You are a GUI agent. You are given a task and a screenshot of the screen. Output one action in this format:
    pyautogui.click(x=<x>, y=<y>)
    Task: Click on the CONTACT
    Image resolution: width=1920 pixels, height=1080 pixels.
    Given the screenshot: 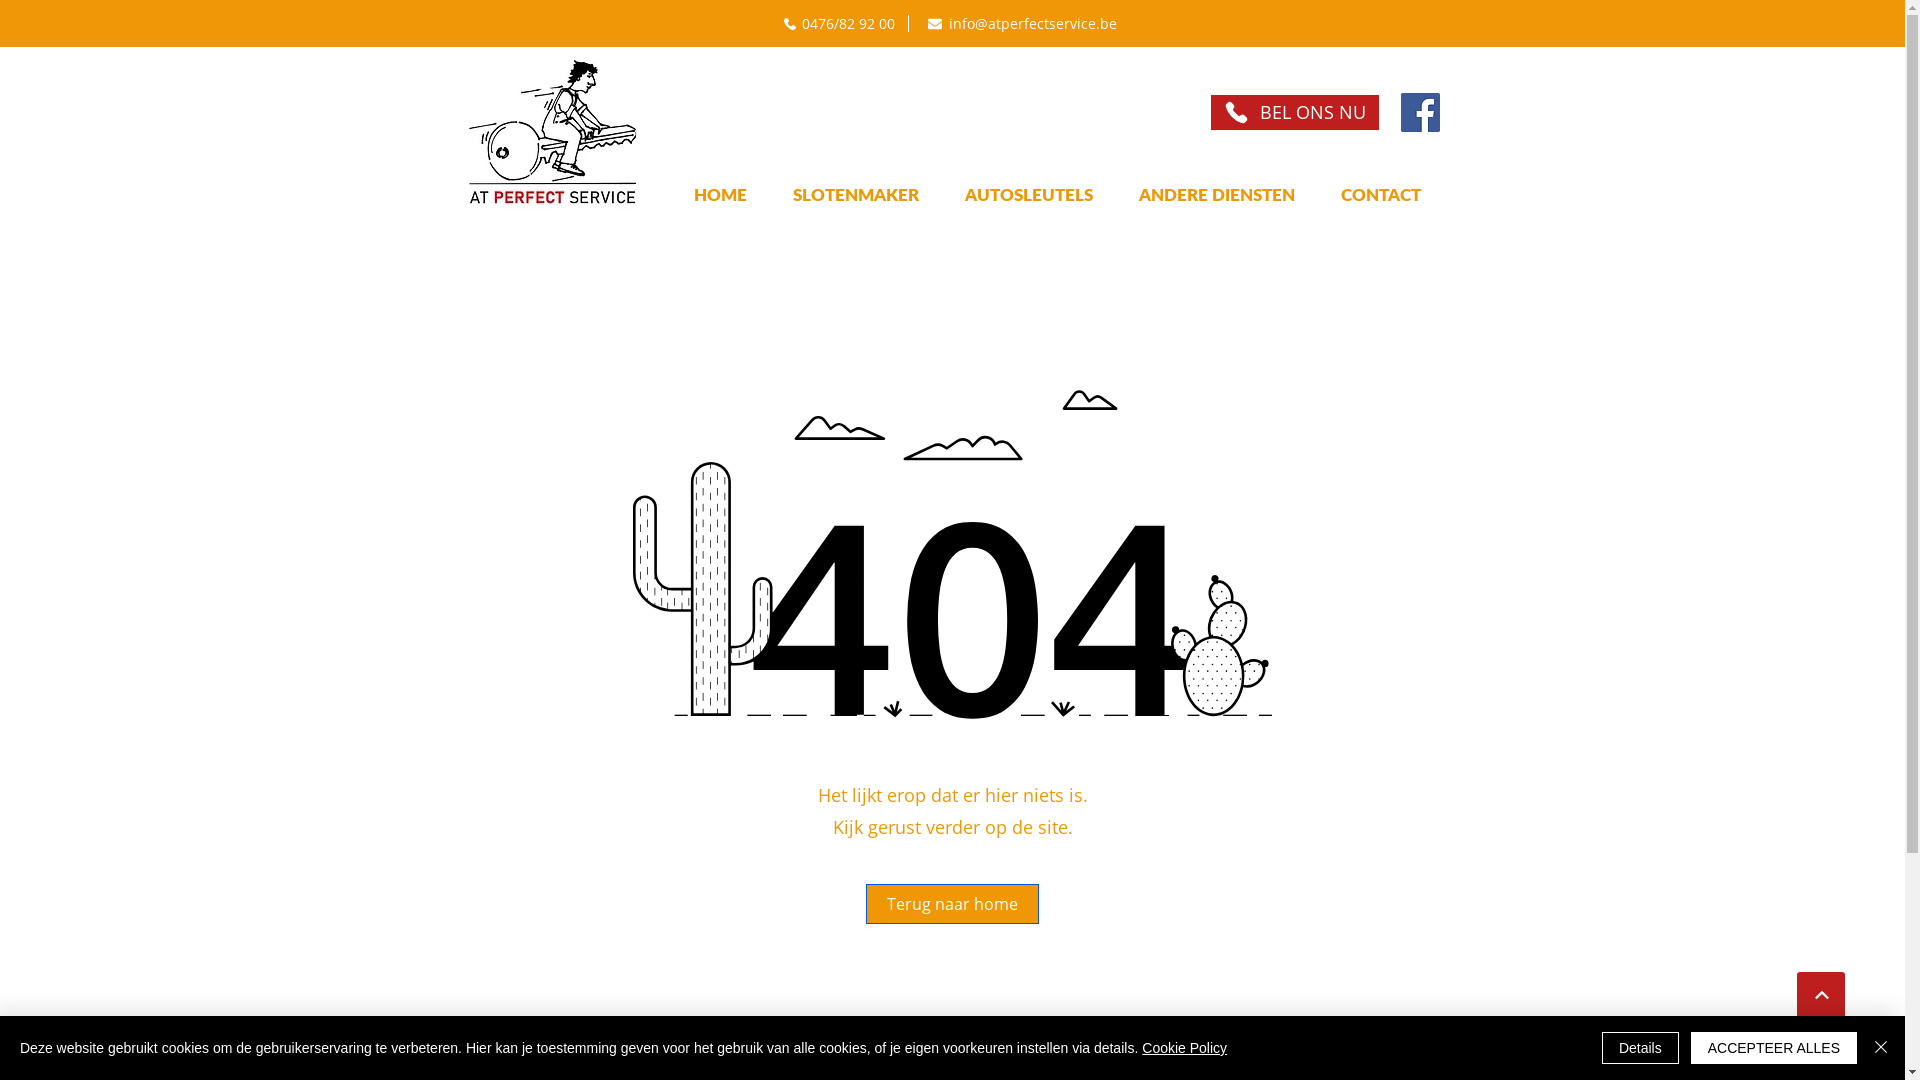 What is the action you would take?
    pyautogui.click(x=1381, y=194)
    